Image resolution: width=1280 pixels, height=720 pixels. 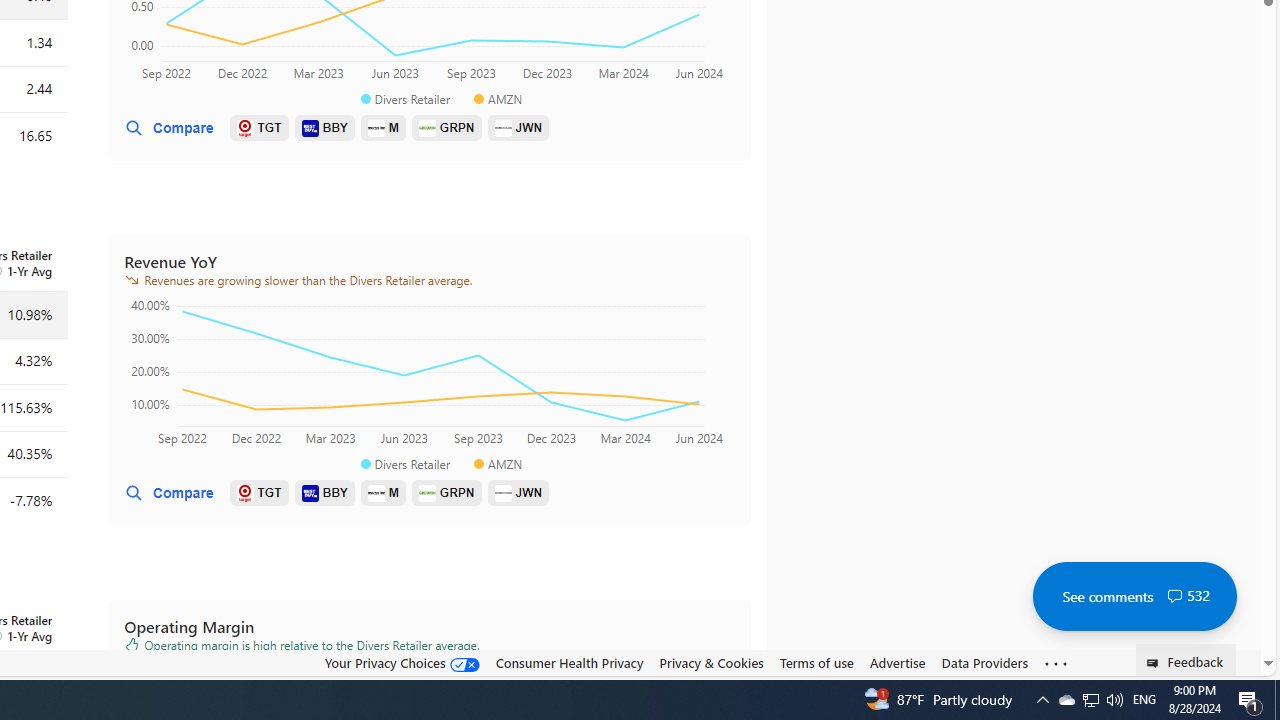 I want to click on Class: cwt-icon-vector, so click(x=1174, y=596).